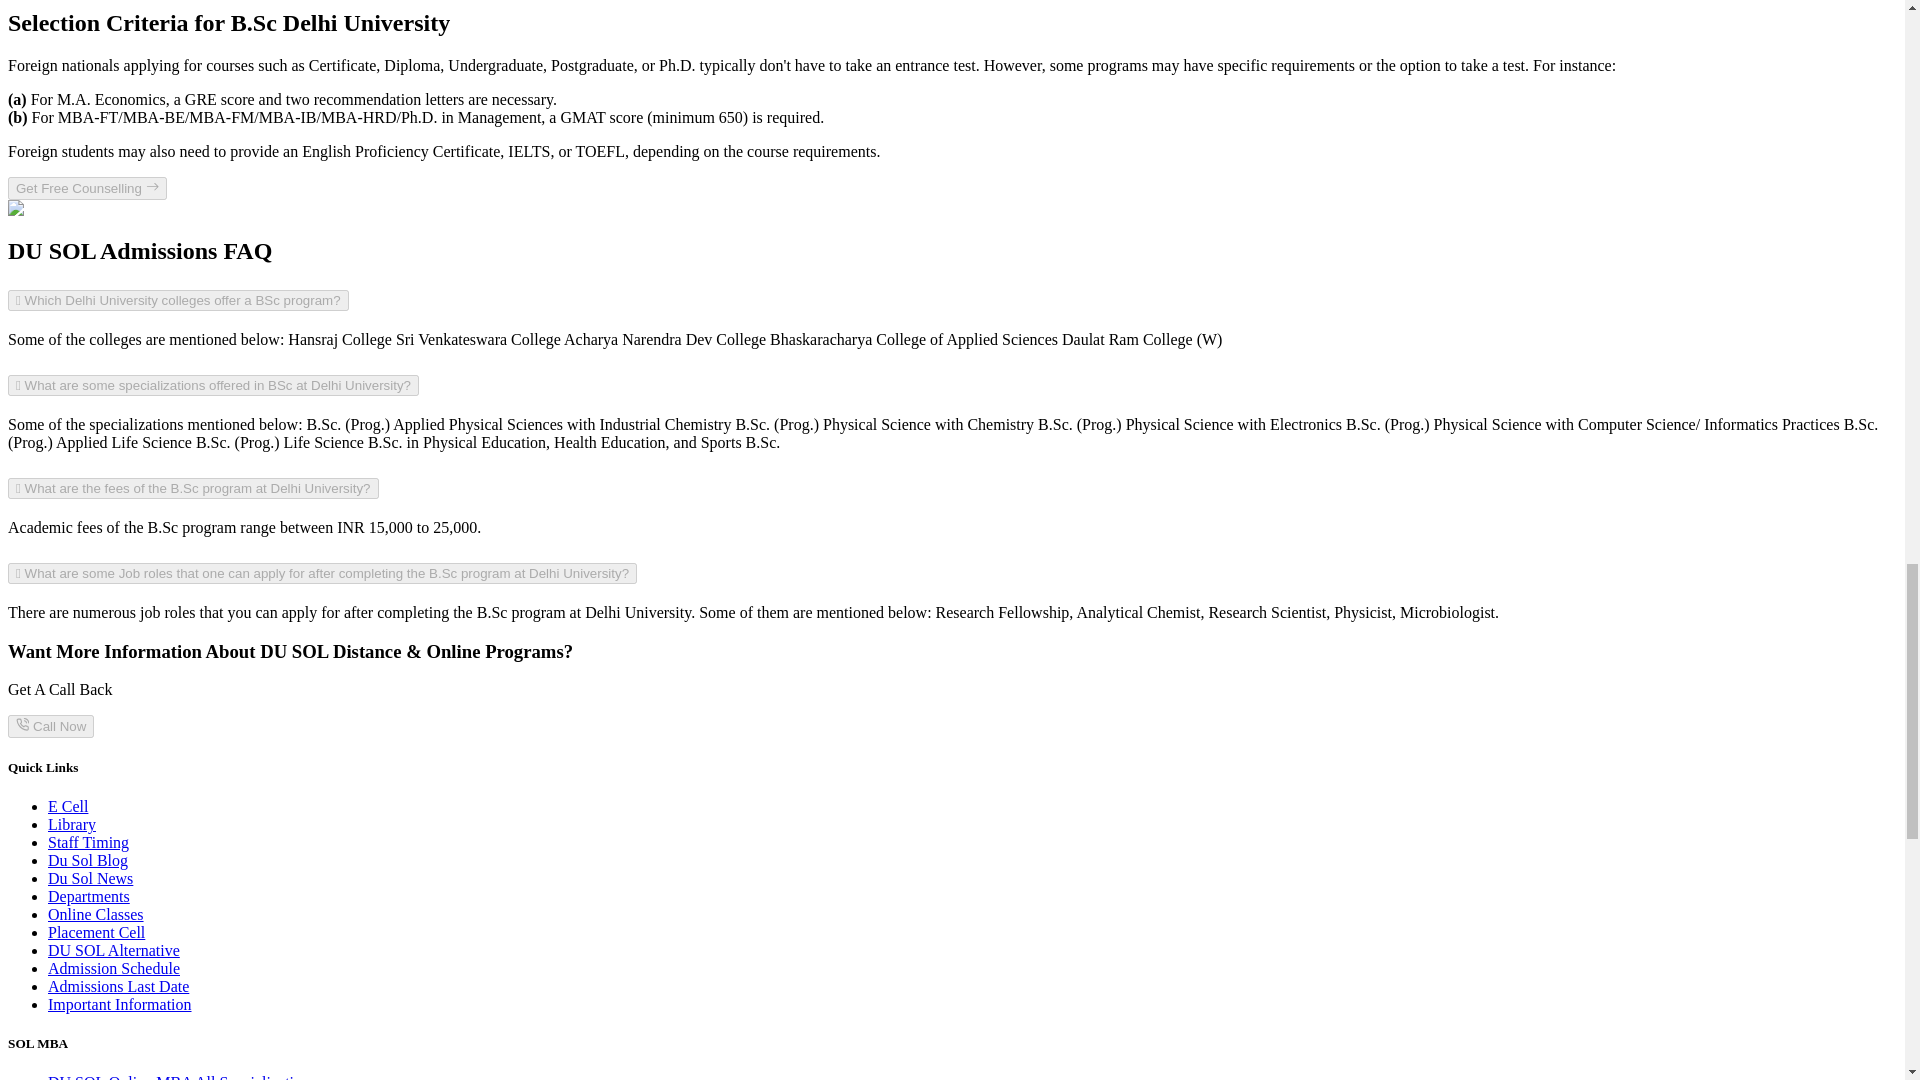 The width and height of the screenshot is (1920, 1080). I want to click on Placement Cell, so click(96, 932).